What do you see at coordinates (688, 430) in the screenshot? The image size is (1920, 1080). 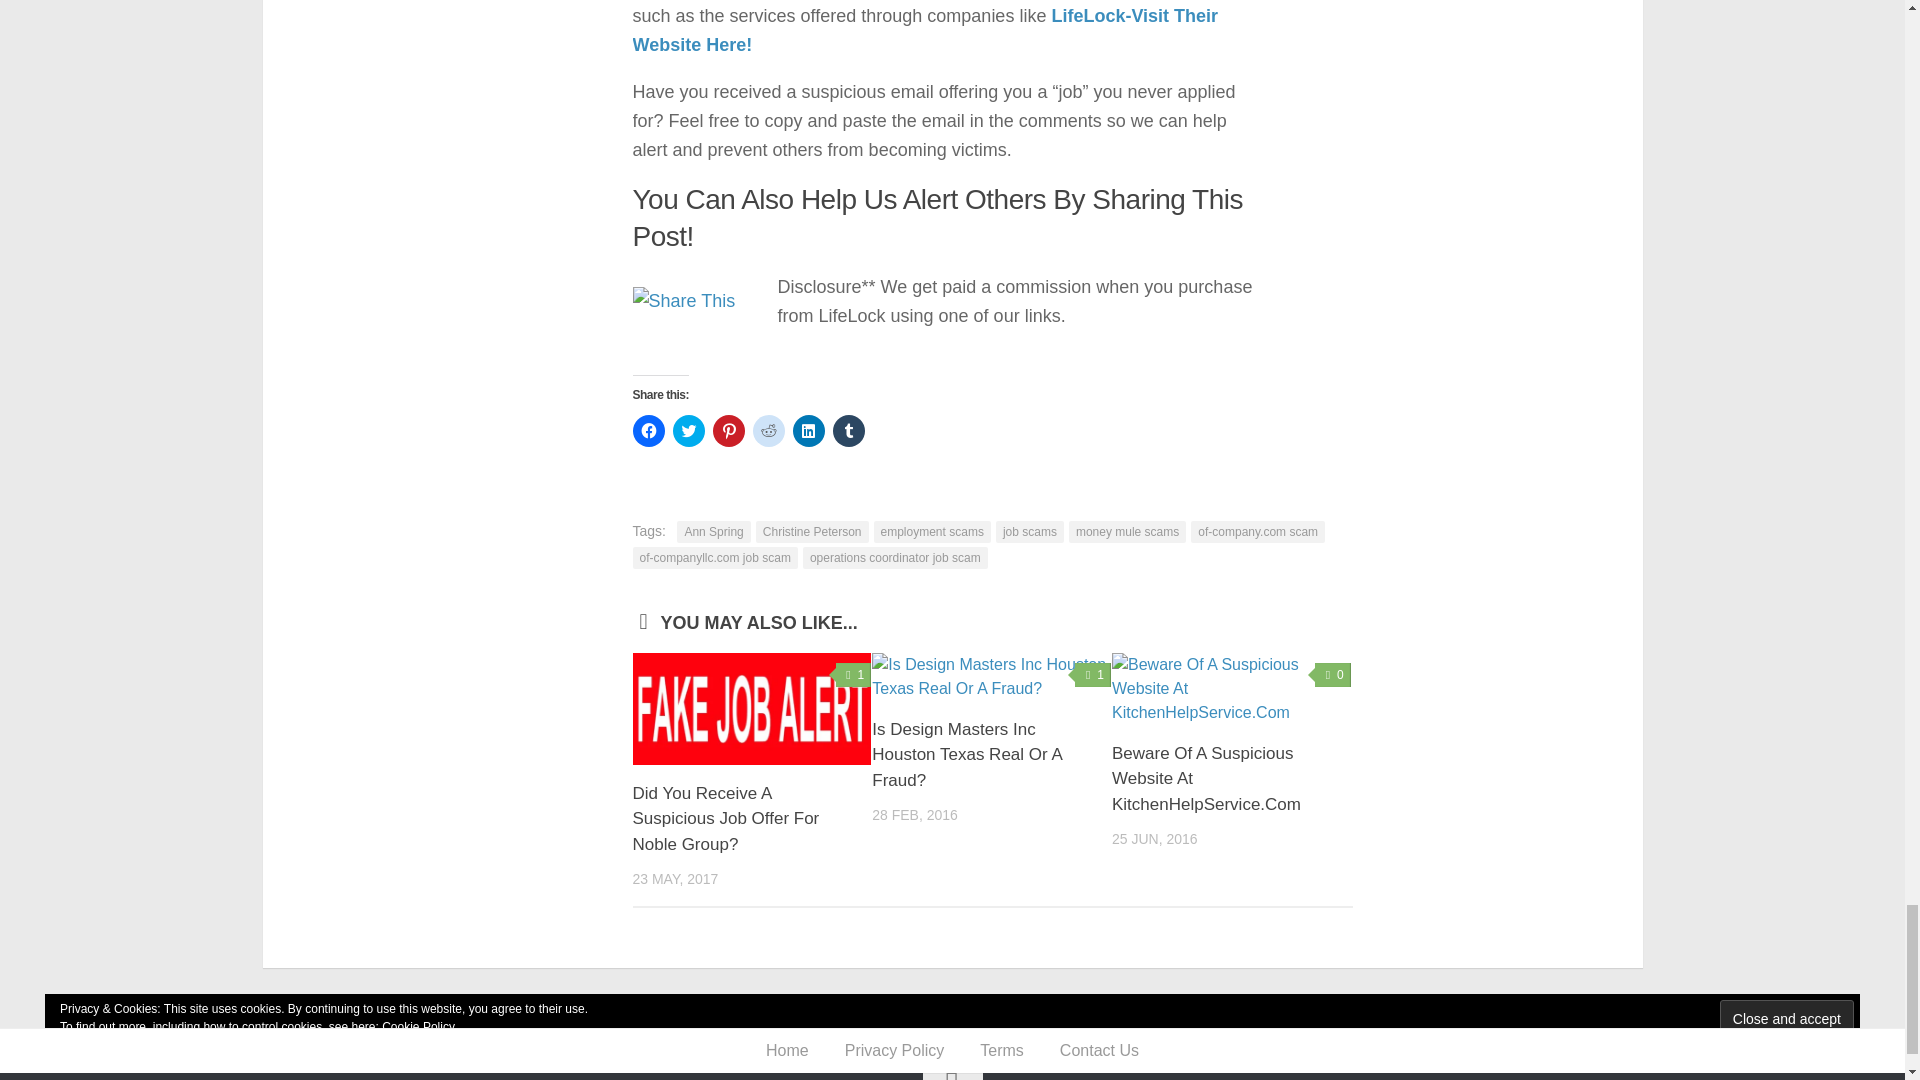 I see `Click to share on Twitter` at bounding box center [688, 430].